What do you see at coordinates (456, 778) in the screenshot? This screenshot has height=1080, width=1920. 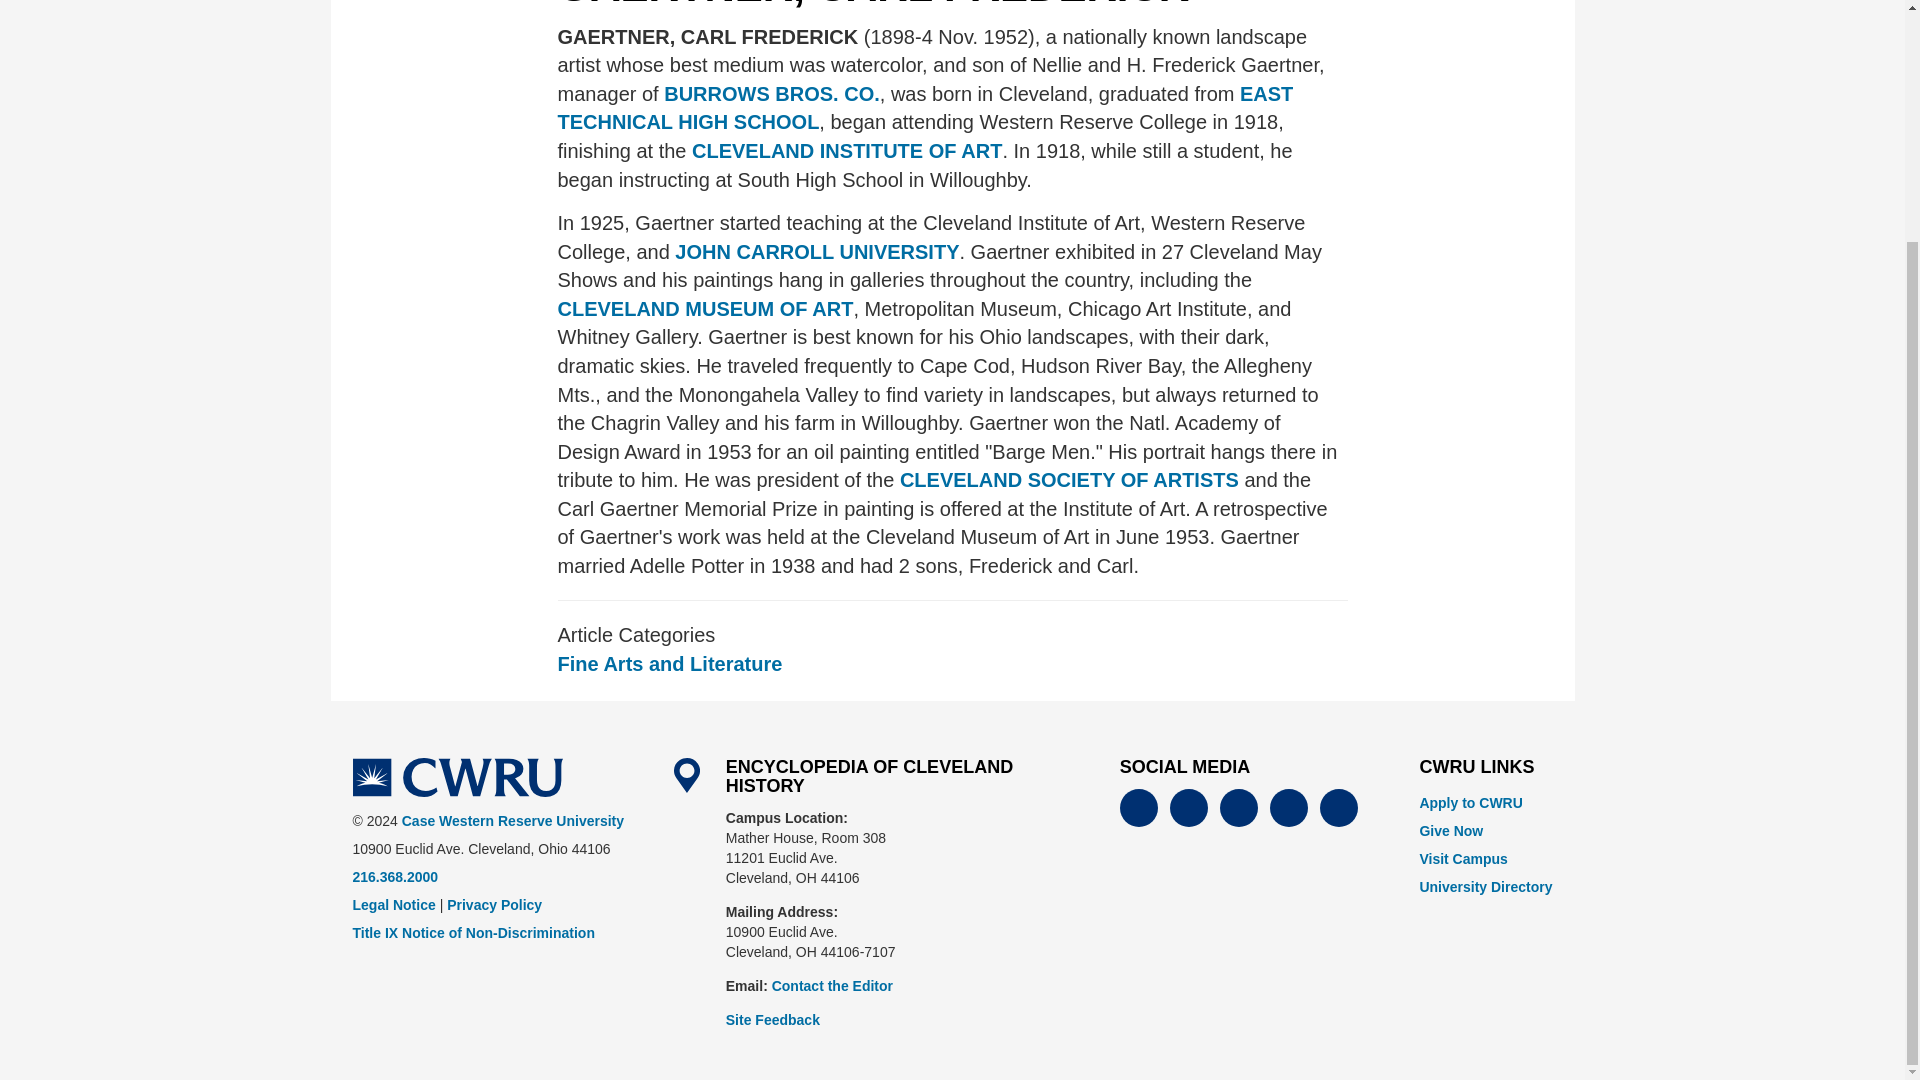 I see `Case Western Reserve University` at bounding box center [456, 778].